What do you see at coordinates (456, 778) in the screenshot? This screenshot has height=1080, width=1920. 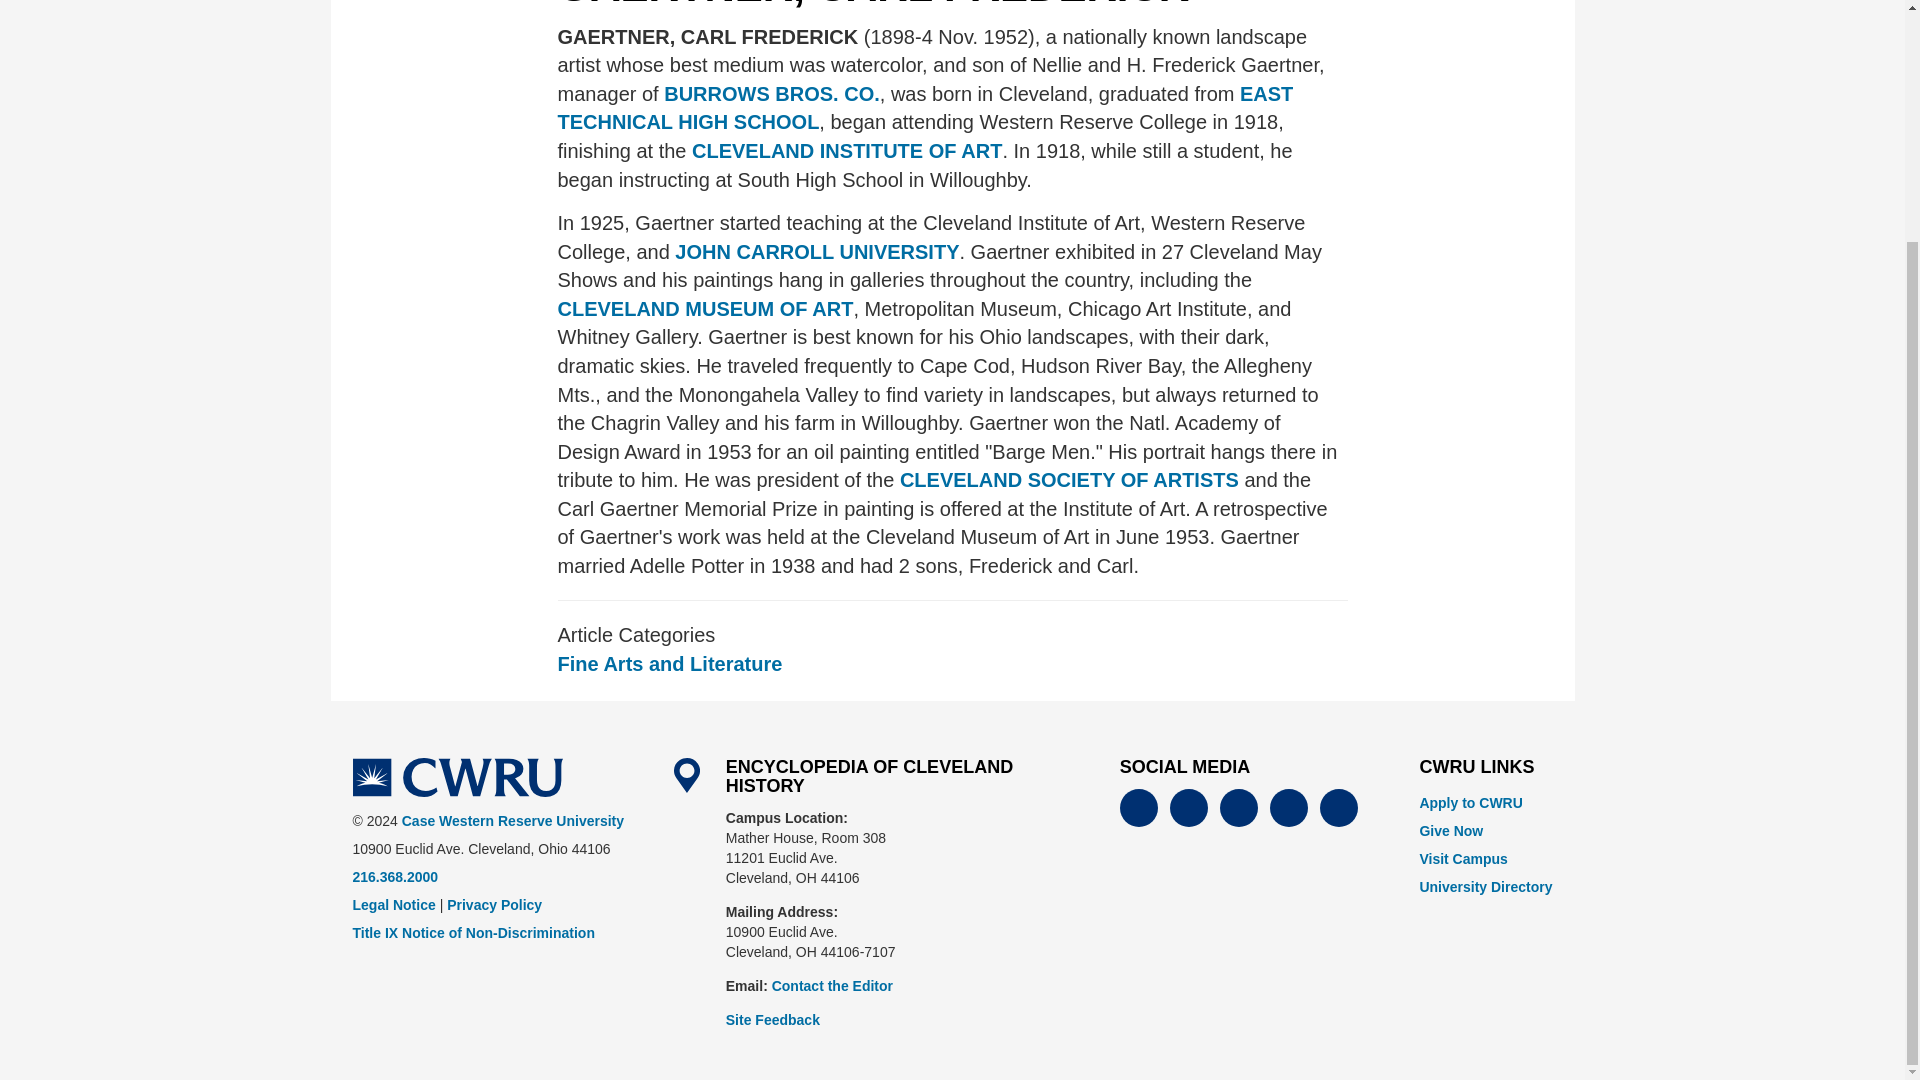 I see `Case Western Reserve University` at bounding box center [456, 778].